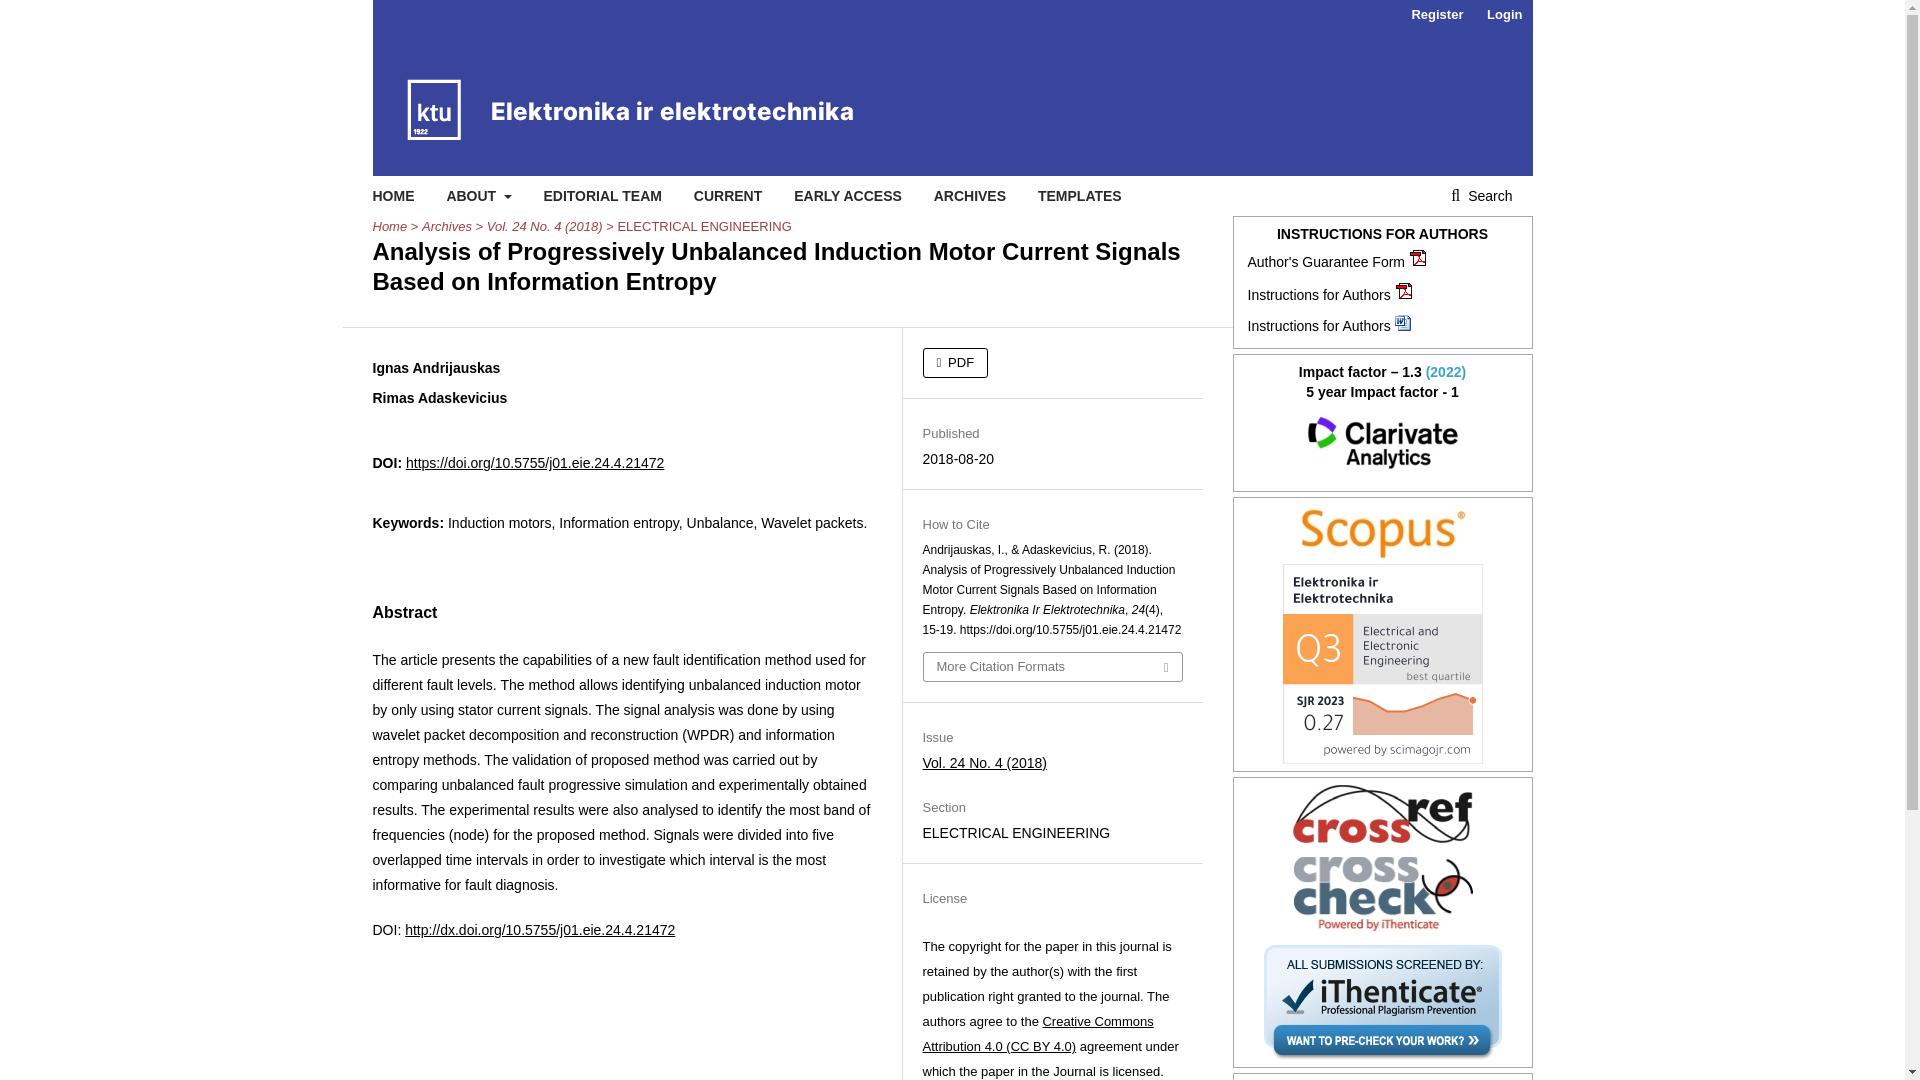 The image size is (1920, 1080). Describe the element at coordinates (970, 196) in the screenshot. I see `ARCHIVES` at that location.